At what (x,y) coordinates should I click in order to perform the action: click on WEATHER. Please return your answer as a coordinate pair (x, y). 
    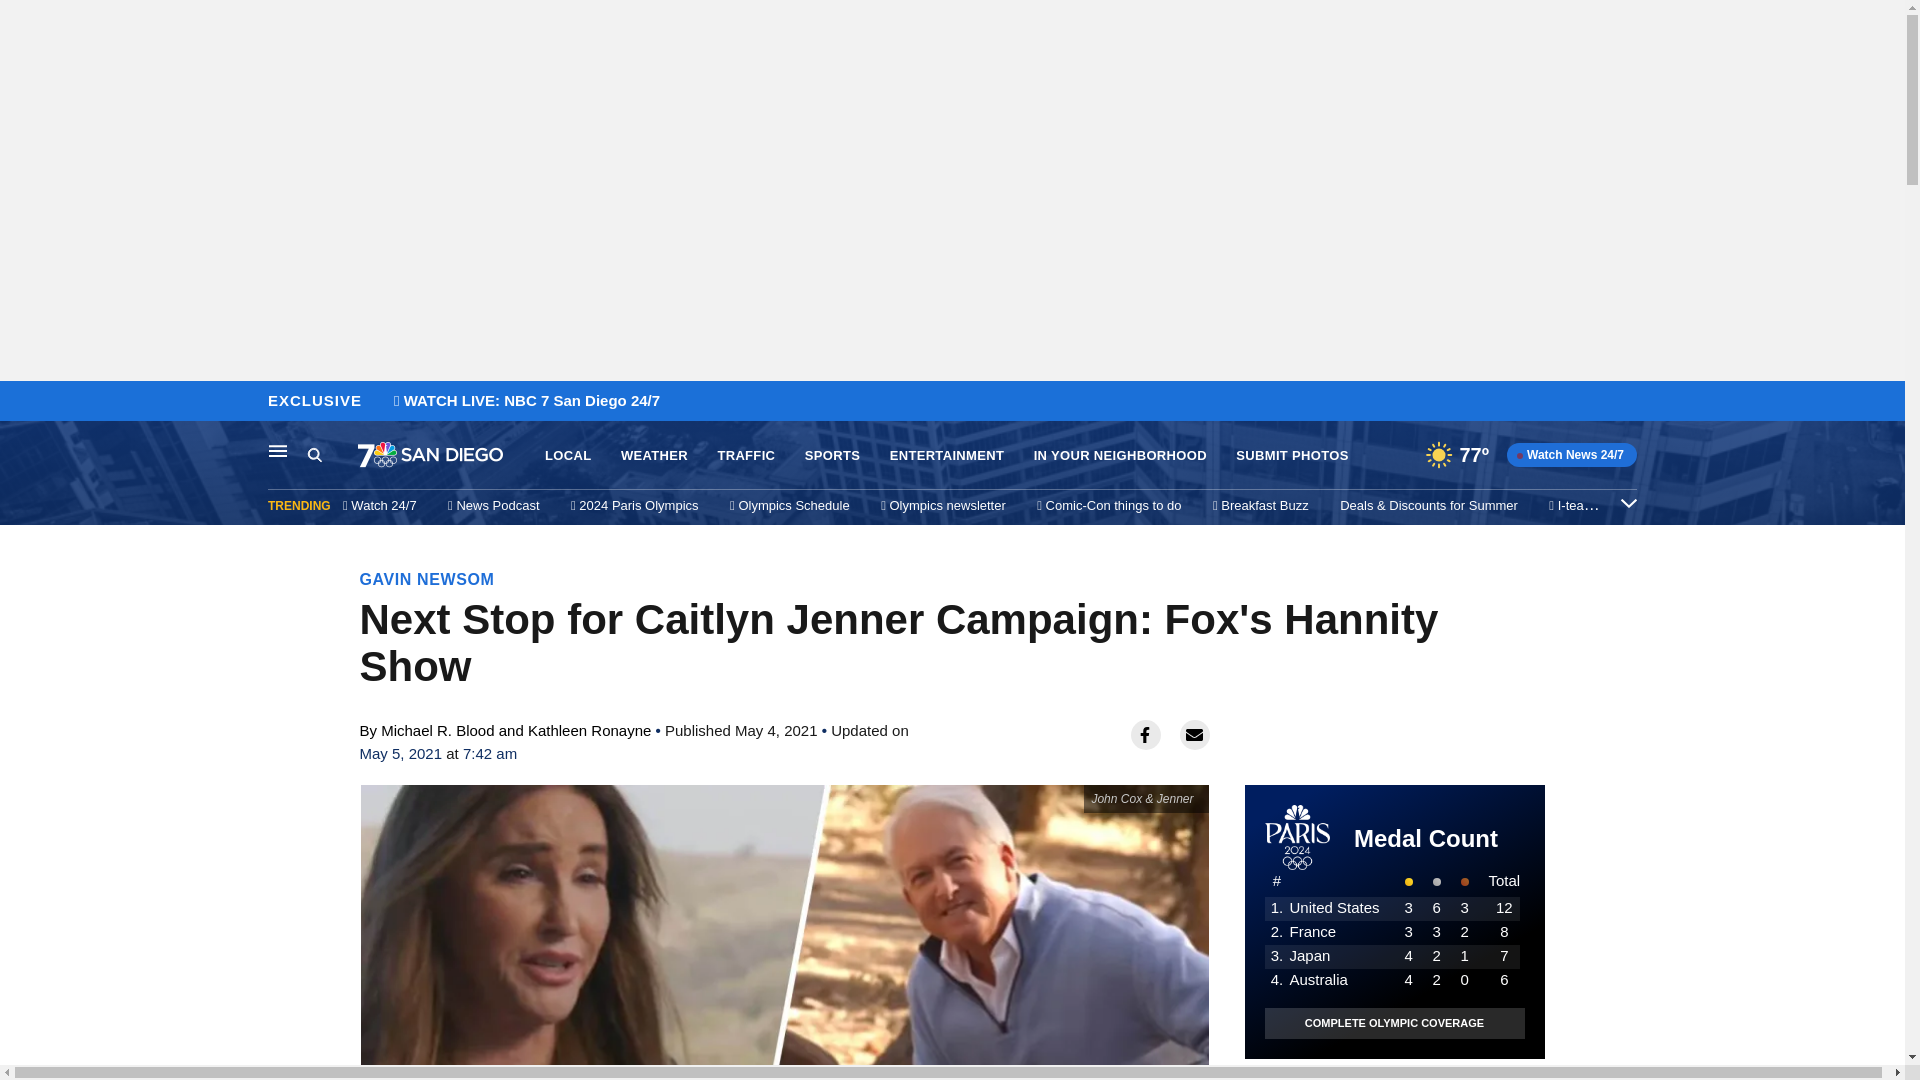
    Looking at the image, I should click on (654, 456).